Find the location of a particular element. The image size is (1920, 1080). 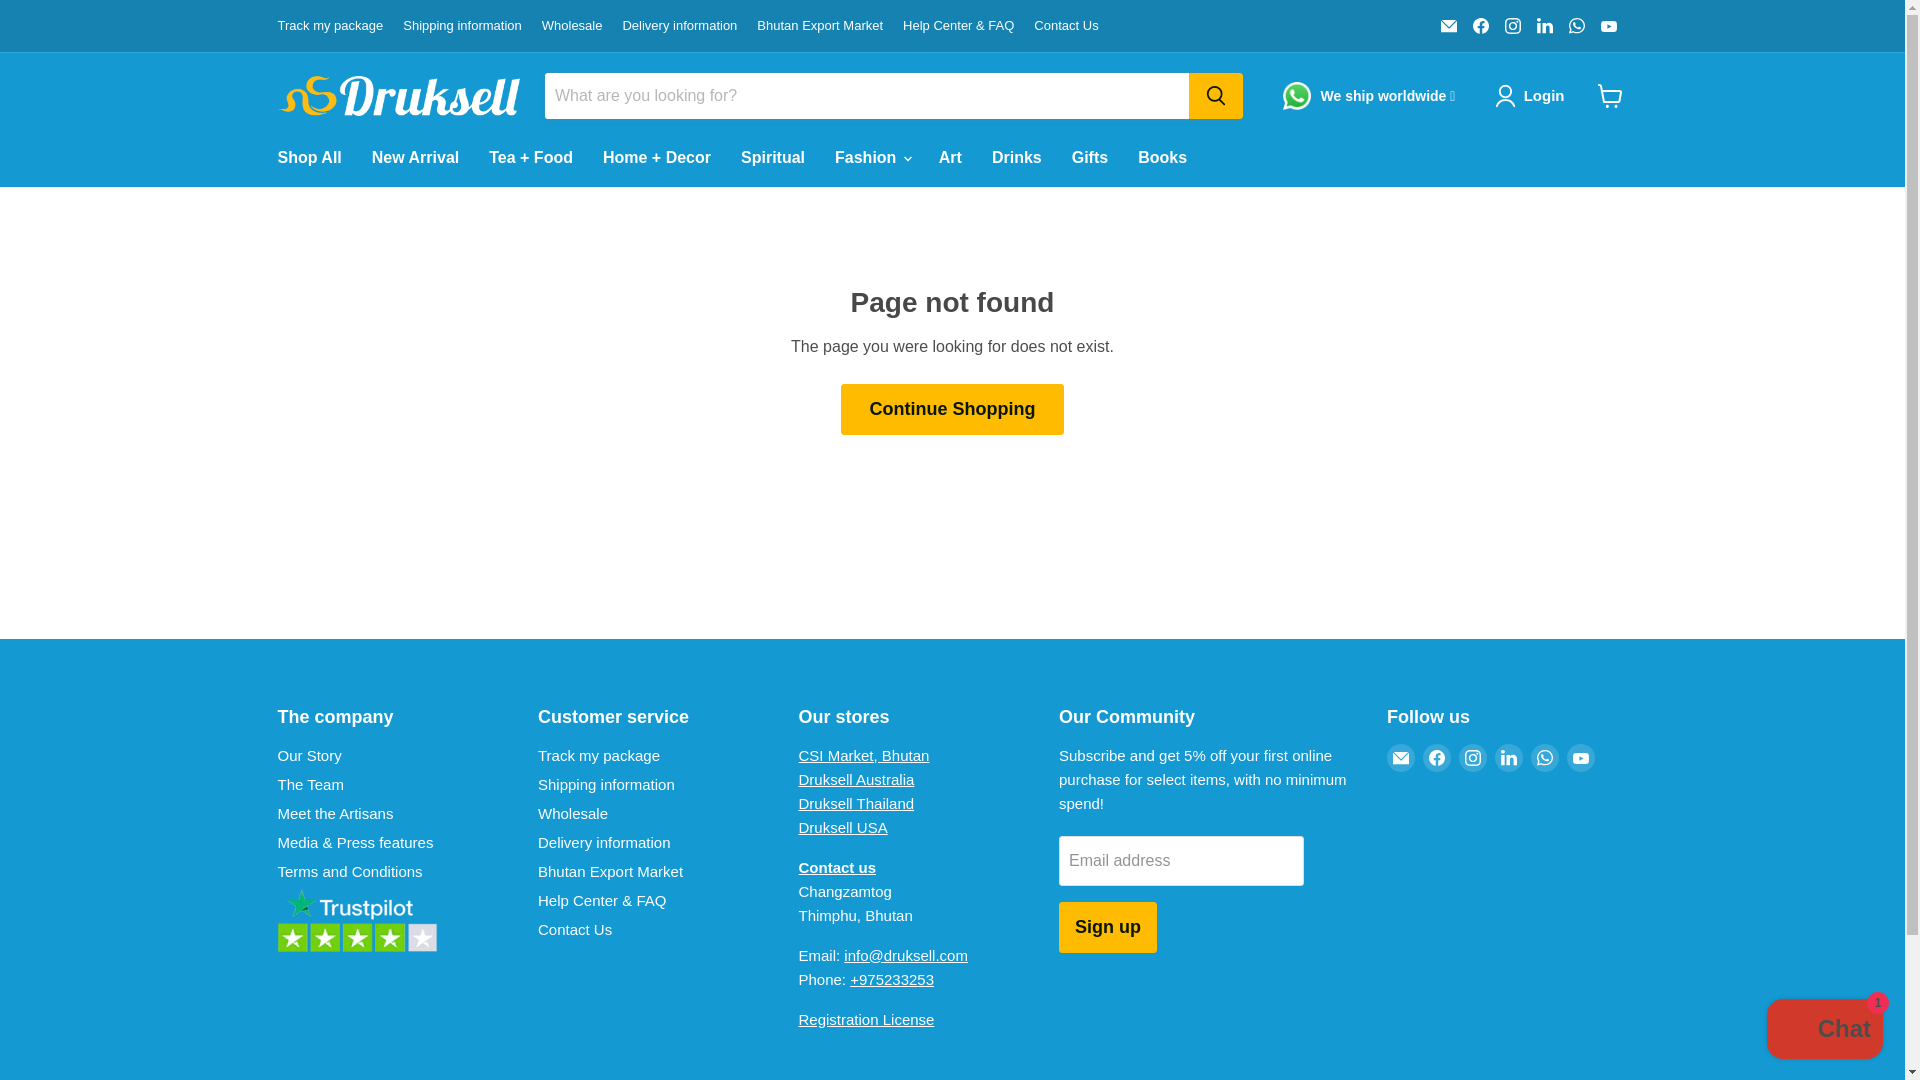

View cart is located at coordinates (1610, 96).